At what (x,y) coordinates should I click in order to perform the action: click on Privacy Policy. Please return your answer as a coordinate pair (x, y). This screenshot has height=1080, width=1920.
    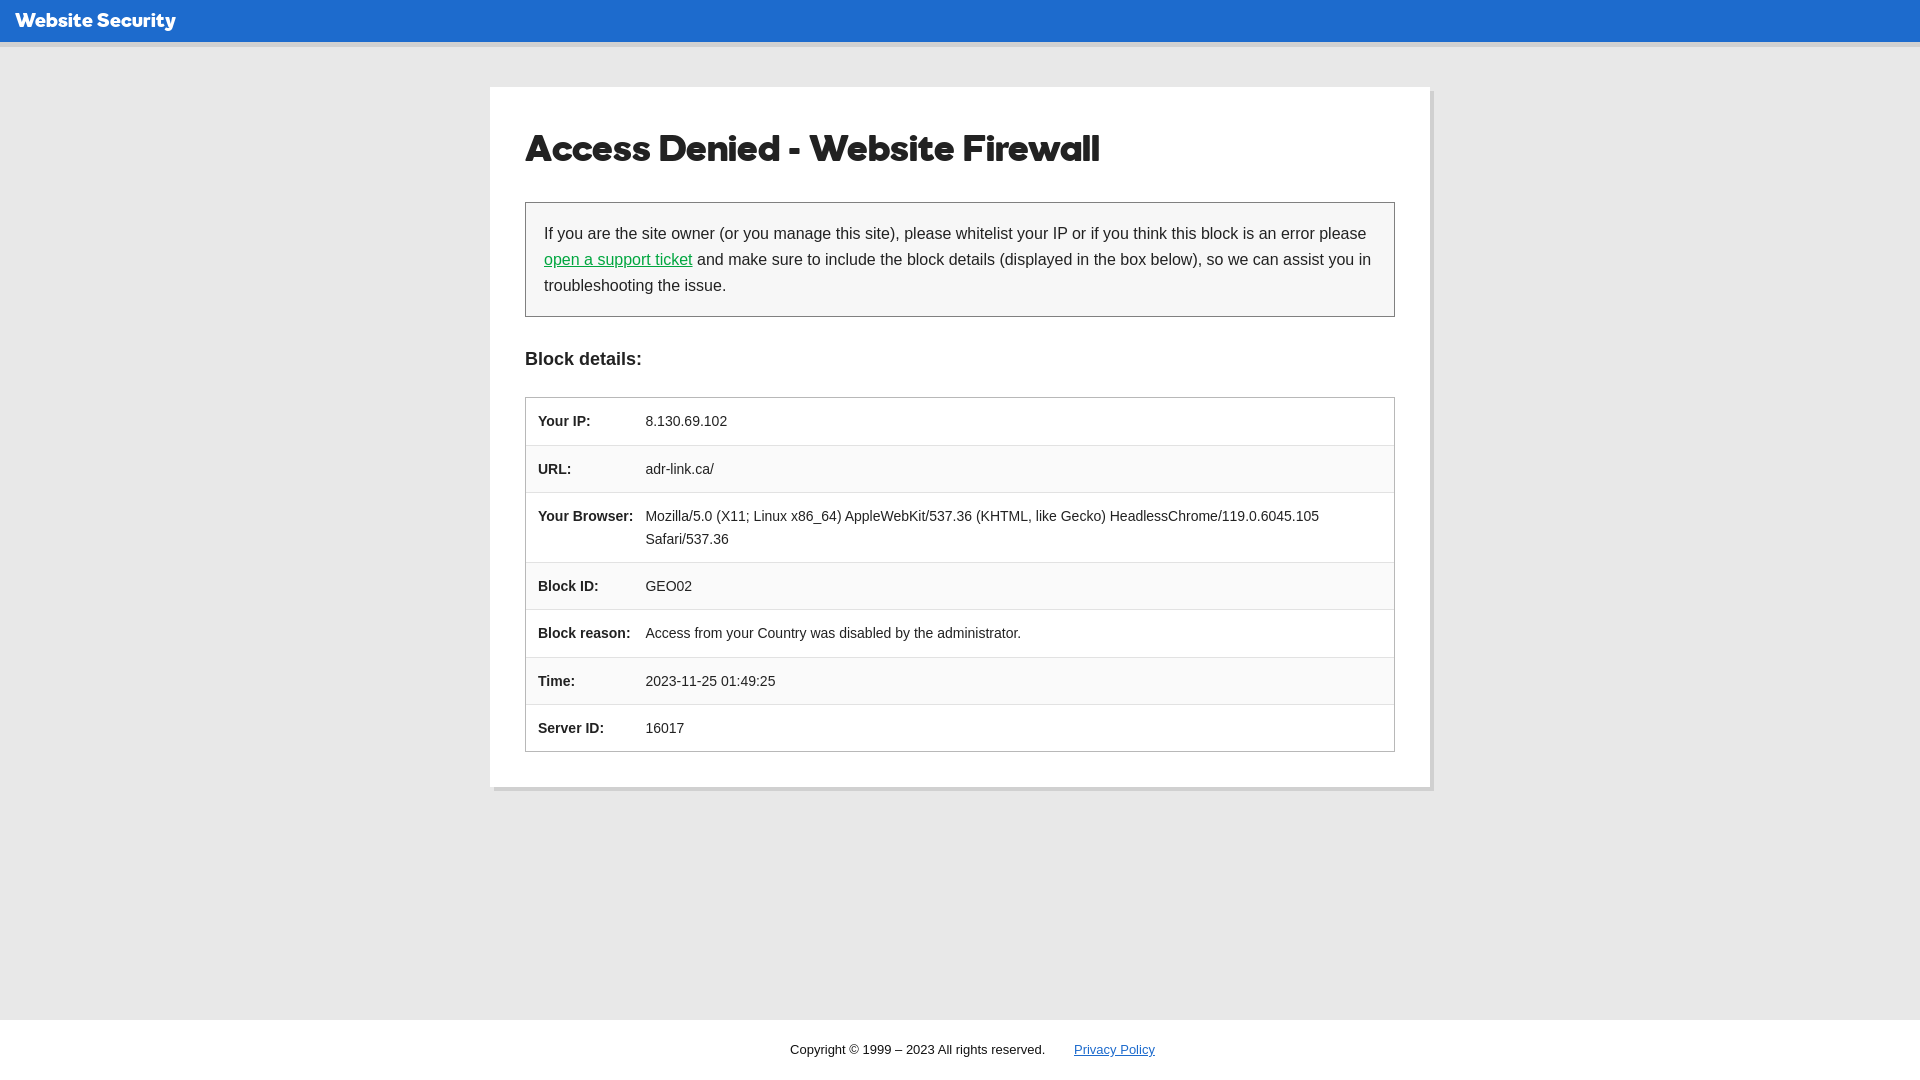
    Looking at the image, I should click on (1114, 1050).